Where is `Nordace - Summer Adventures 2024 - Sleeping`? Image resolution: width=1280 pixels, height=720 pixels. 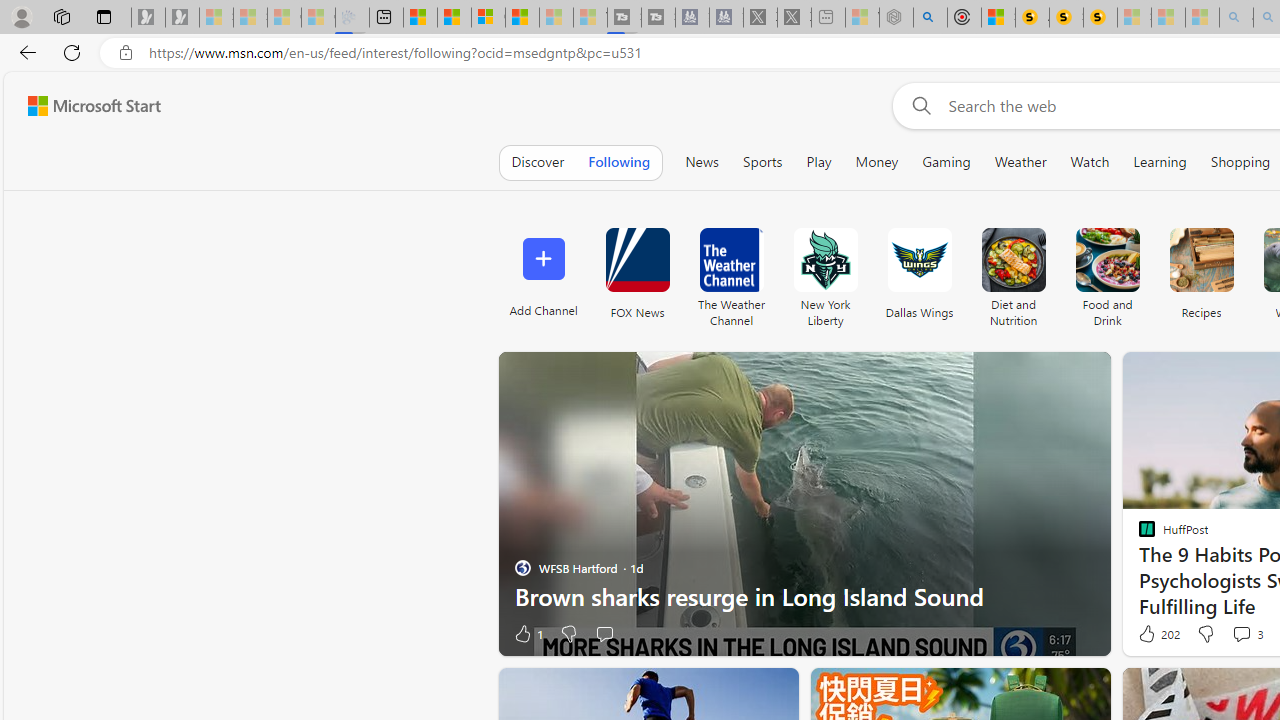 Nordace - Summer Adventures 2024 - Sleeping is located at coordinates (896, 18).